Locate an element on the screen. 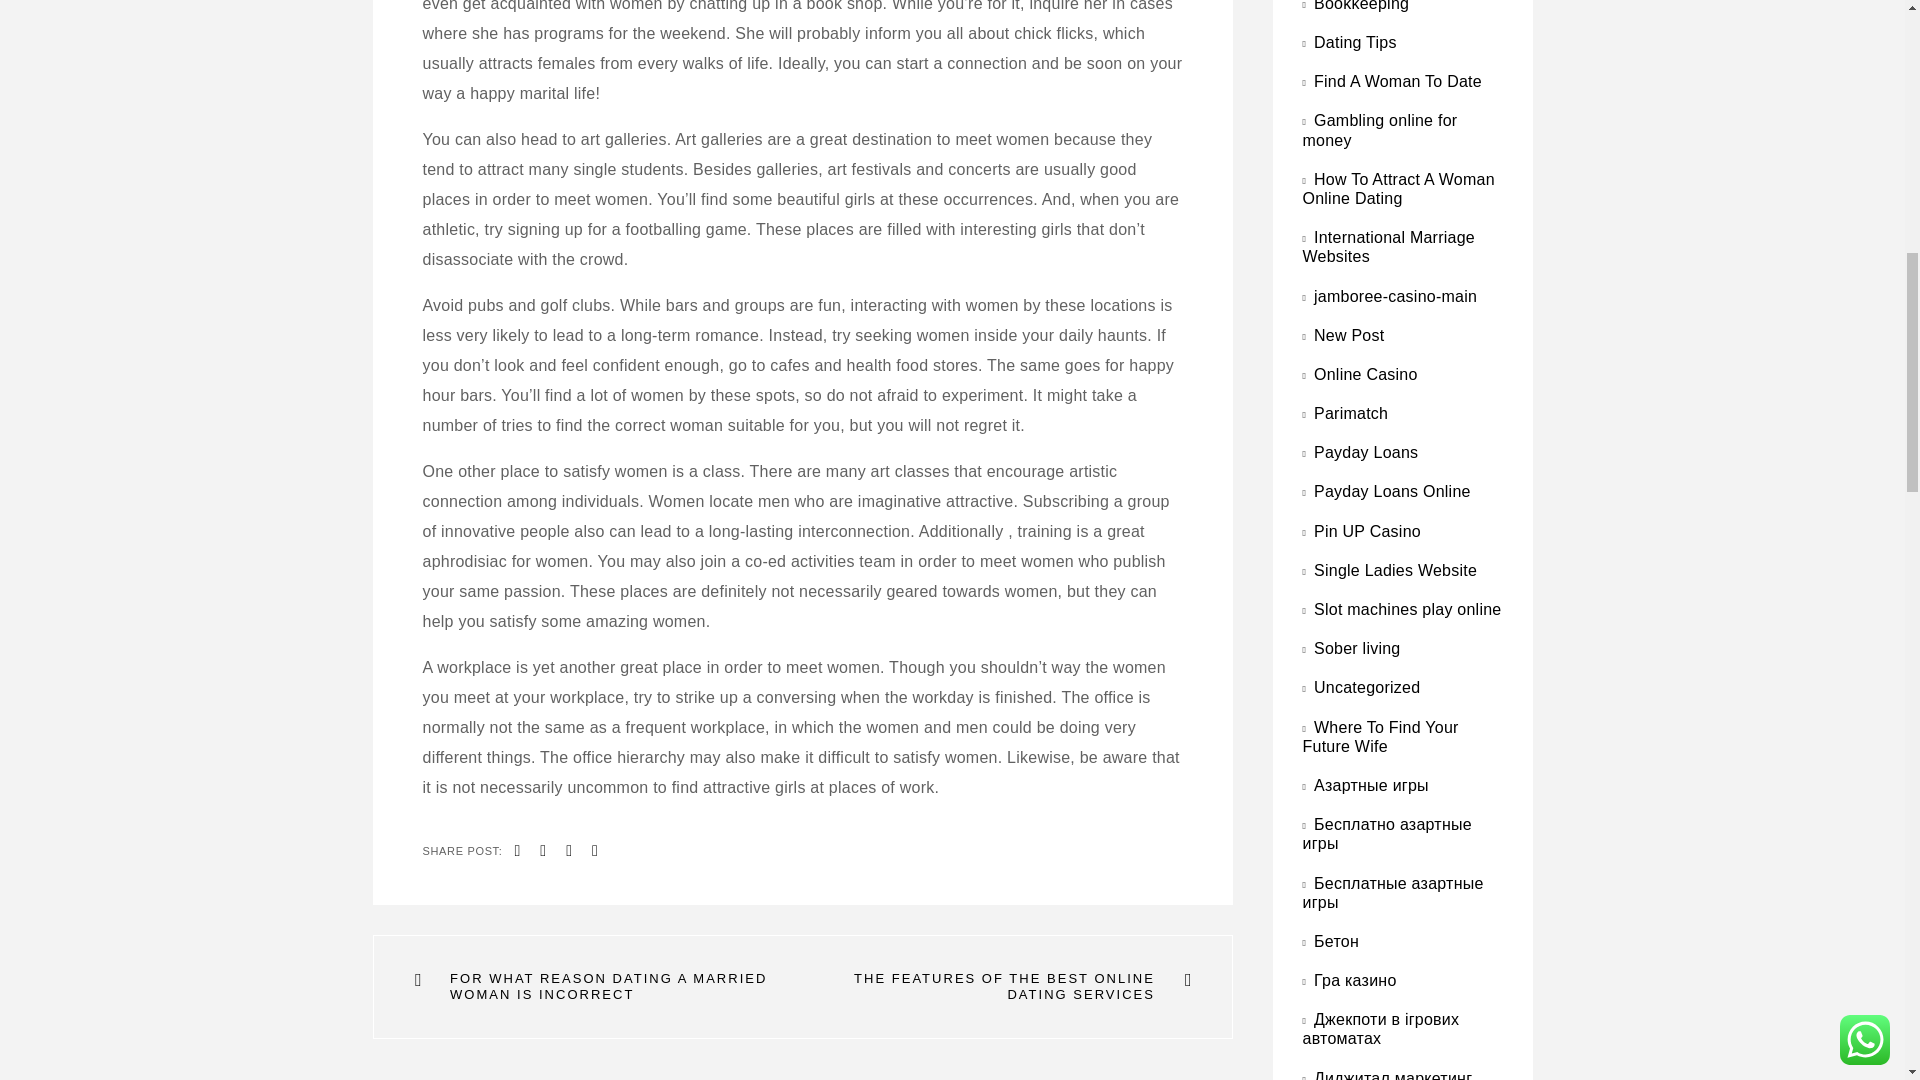 The image size is (1920, 1080). FOR WHAT REASON DATING A MARRIED WOMAN IS INCORRECT is located at coordinates (608, 986).